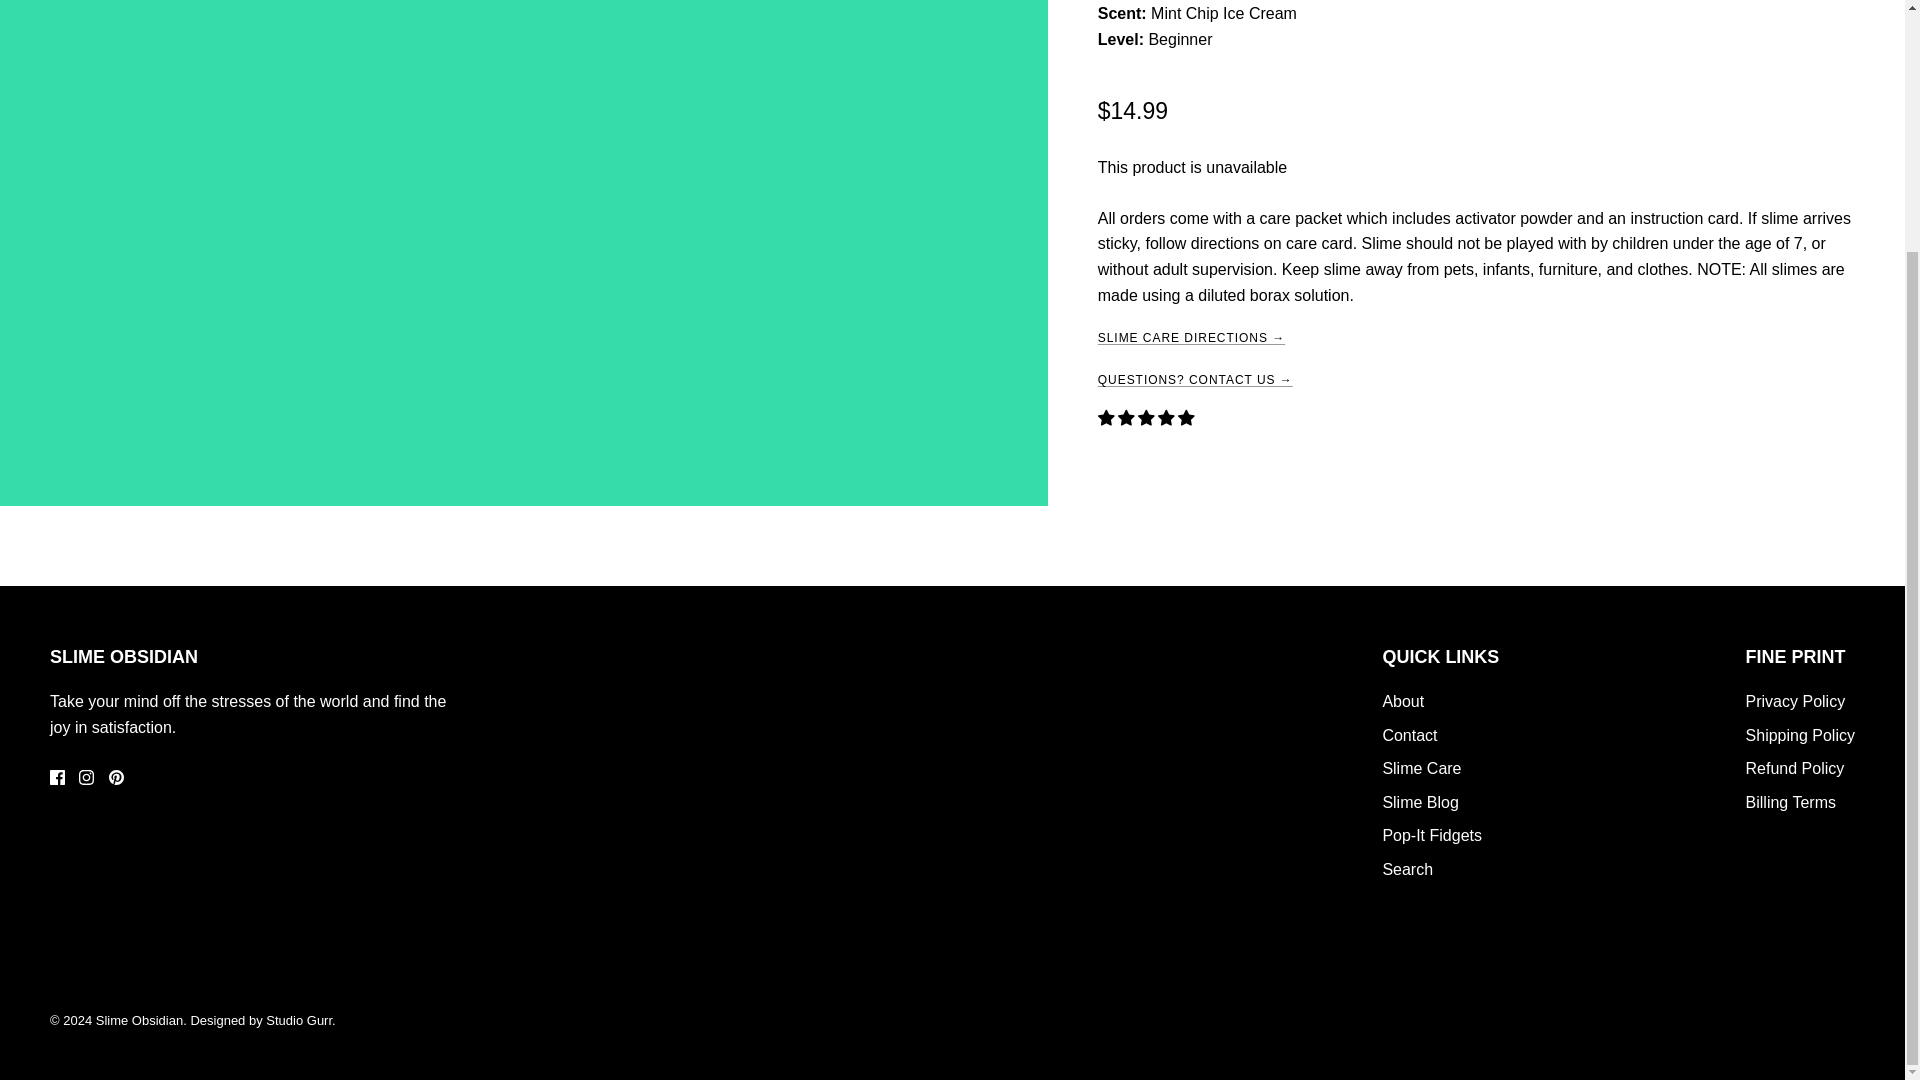  What do you see at coordinates (1403, 701) in the screenshot?
I see `About` at bounding box center [1403, 701].